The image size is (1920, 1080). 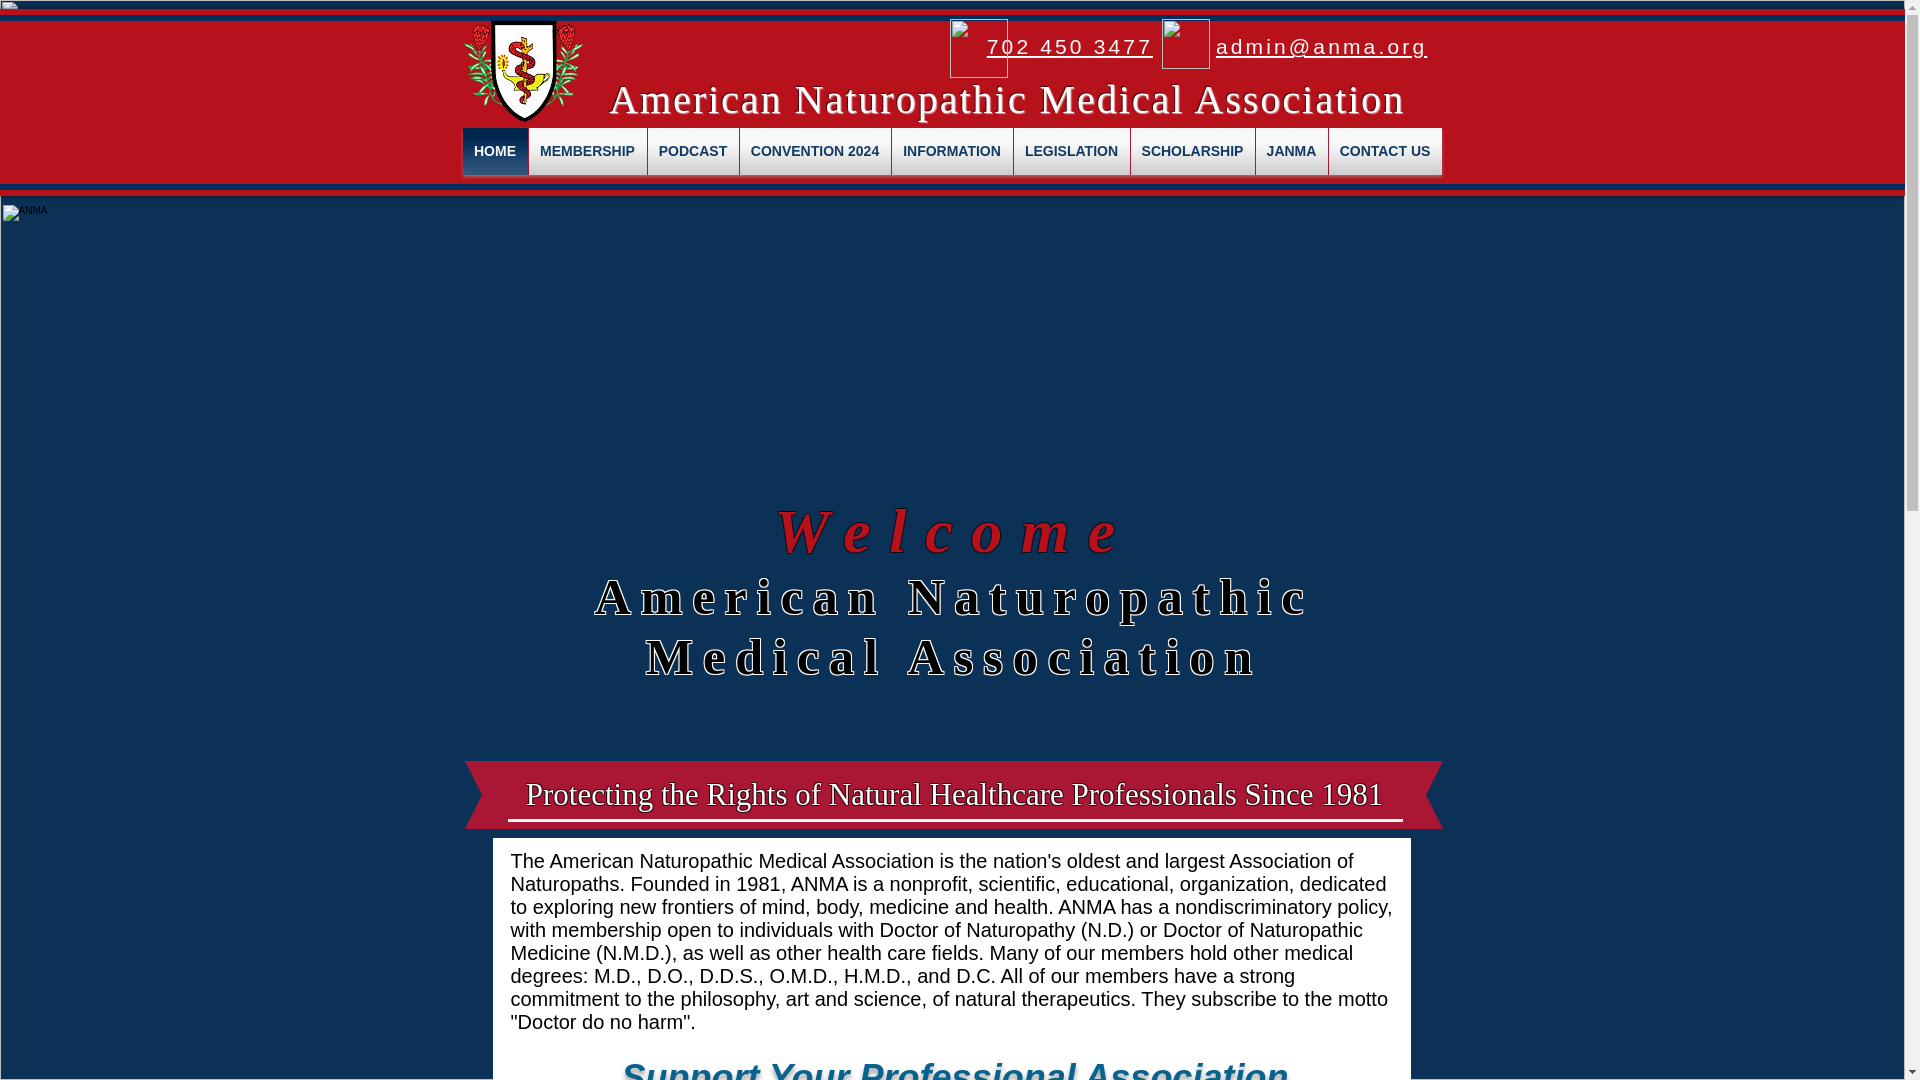 I want to click on JANMA, so click(x=1292, y=151).